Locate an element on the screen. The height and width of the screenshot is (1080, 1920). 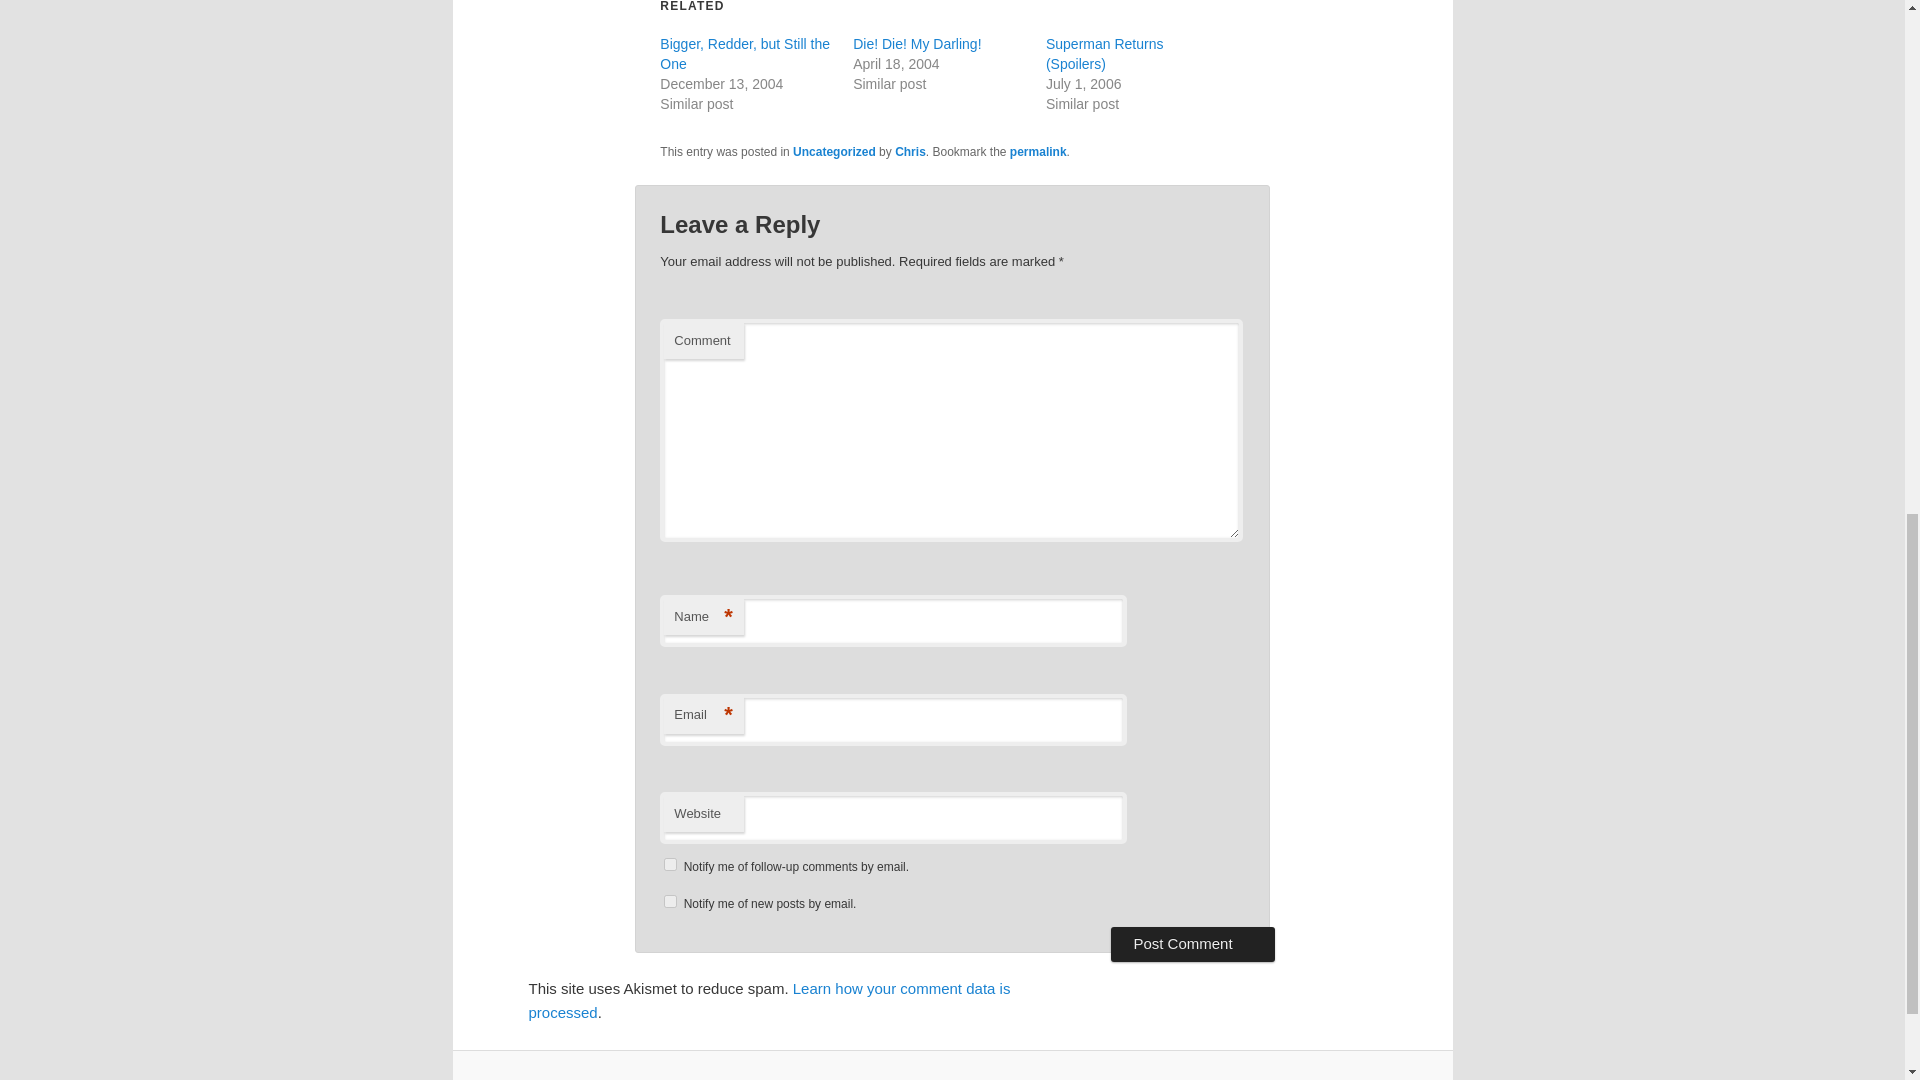
Uncategorized is located at coordinates (834, 151).